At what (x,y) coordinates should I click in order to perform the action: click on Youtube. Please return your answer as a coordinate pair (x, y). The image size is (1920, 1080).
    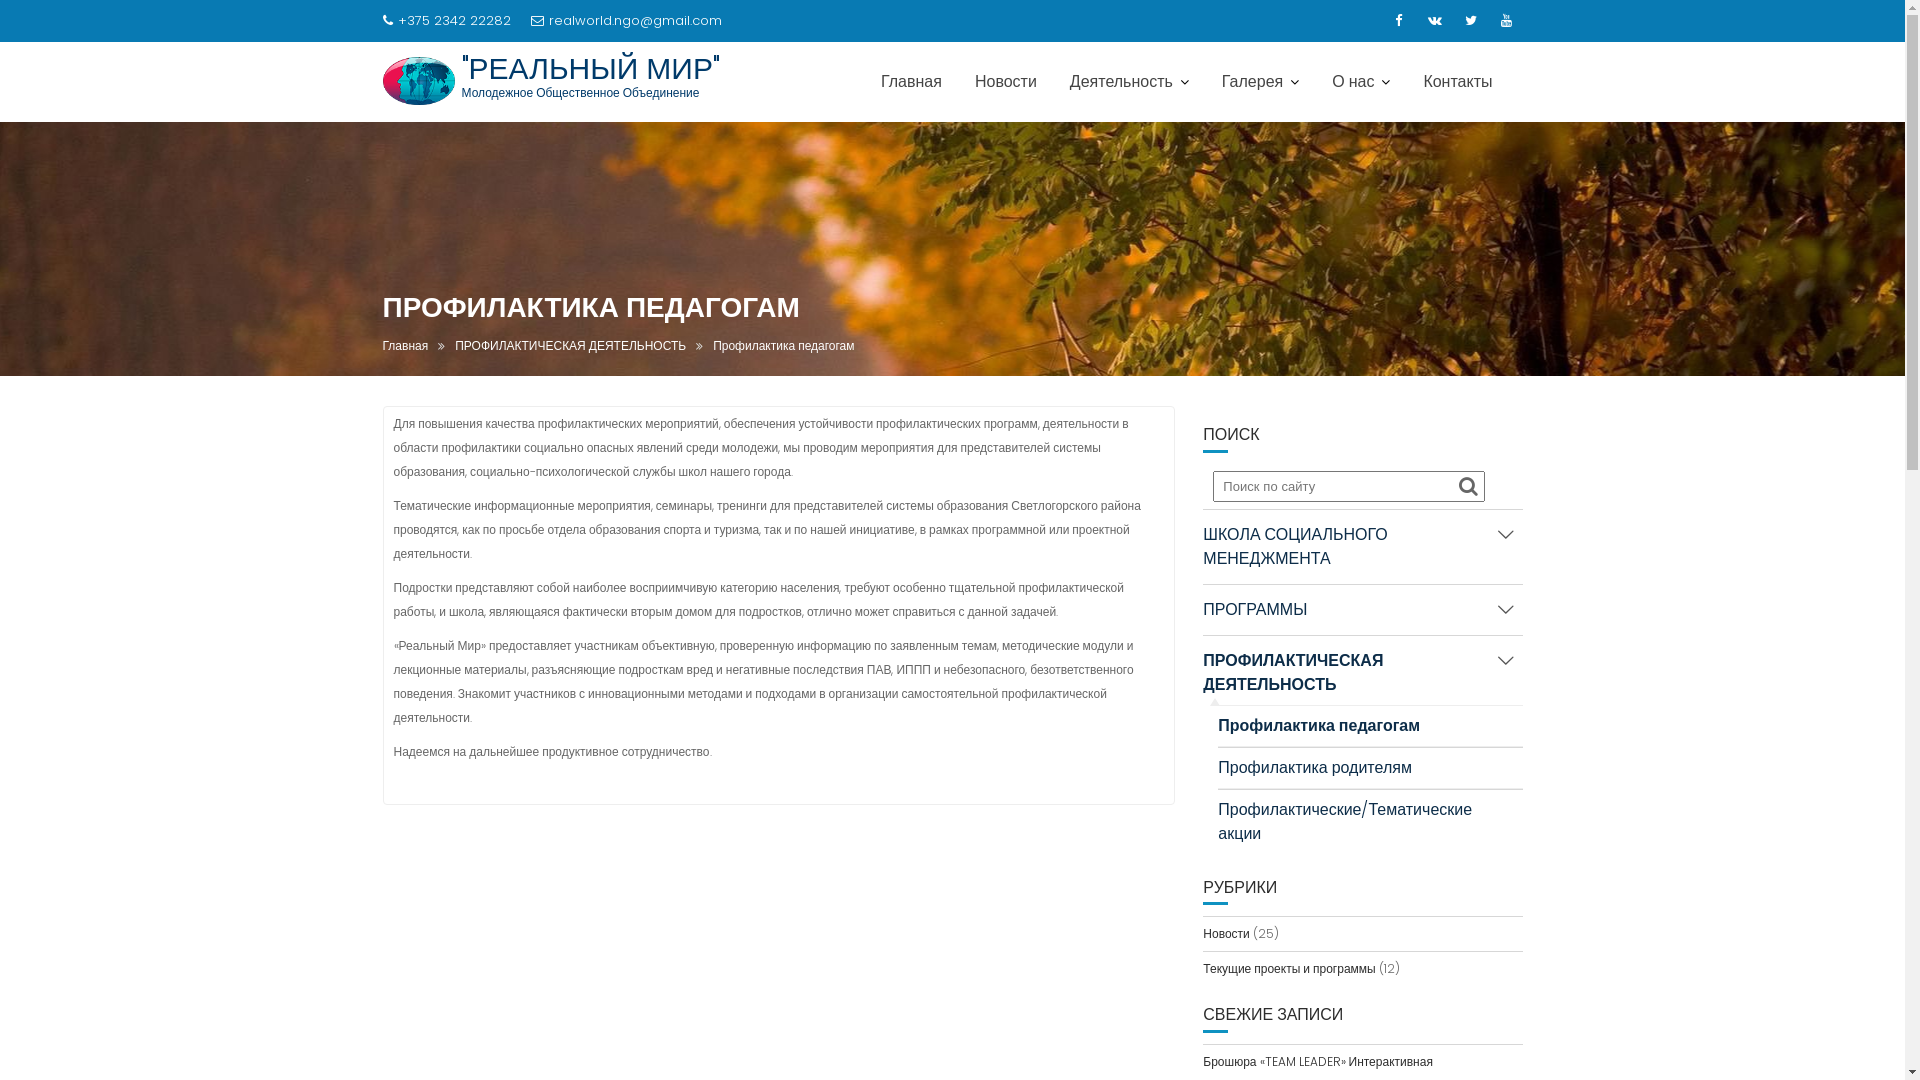
    Looking at the image, I should click on (1506, 21).